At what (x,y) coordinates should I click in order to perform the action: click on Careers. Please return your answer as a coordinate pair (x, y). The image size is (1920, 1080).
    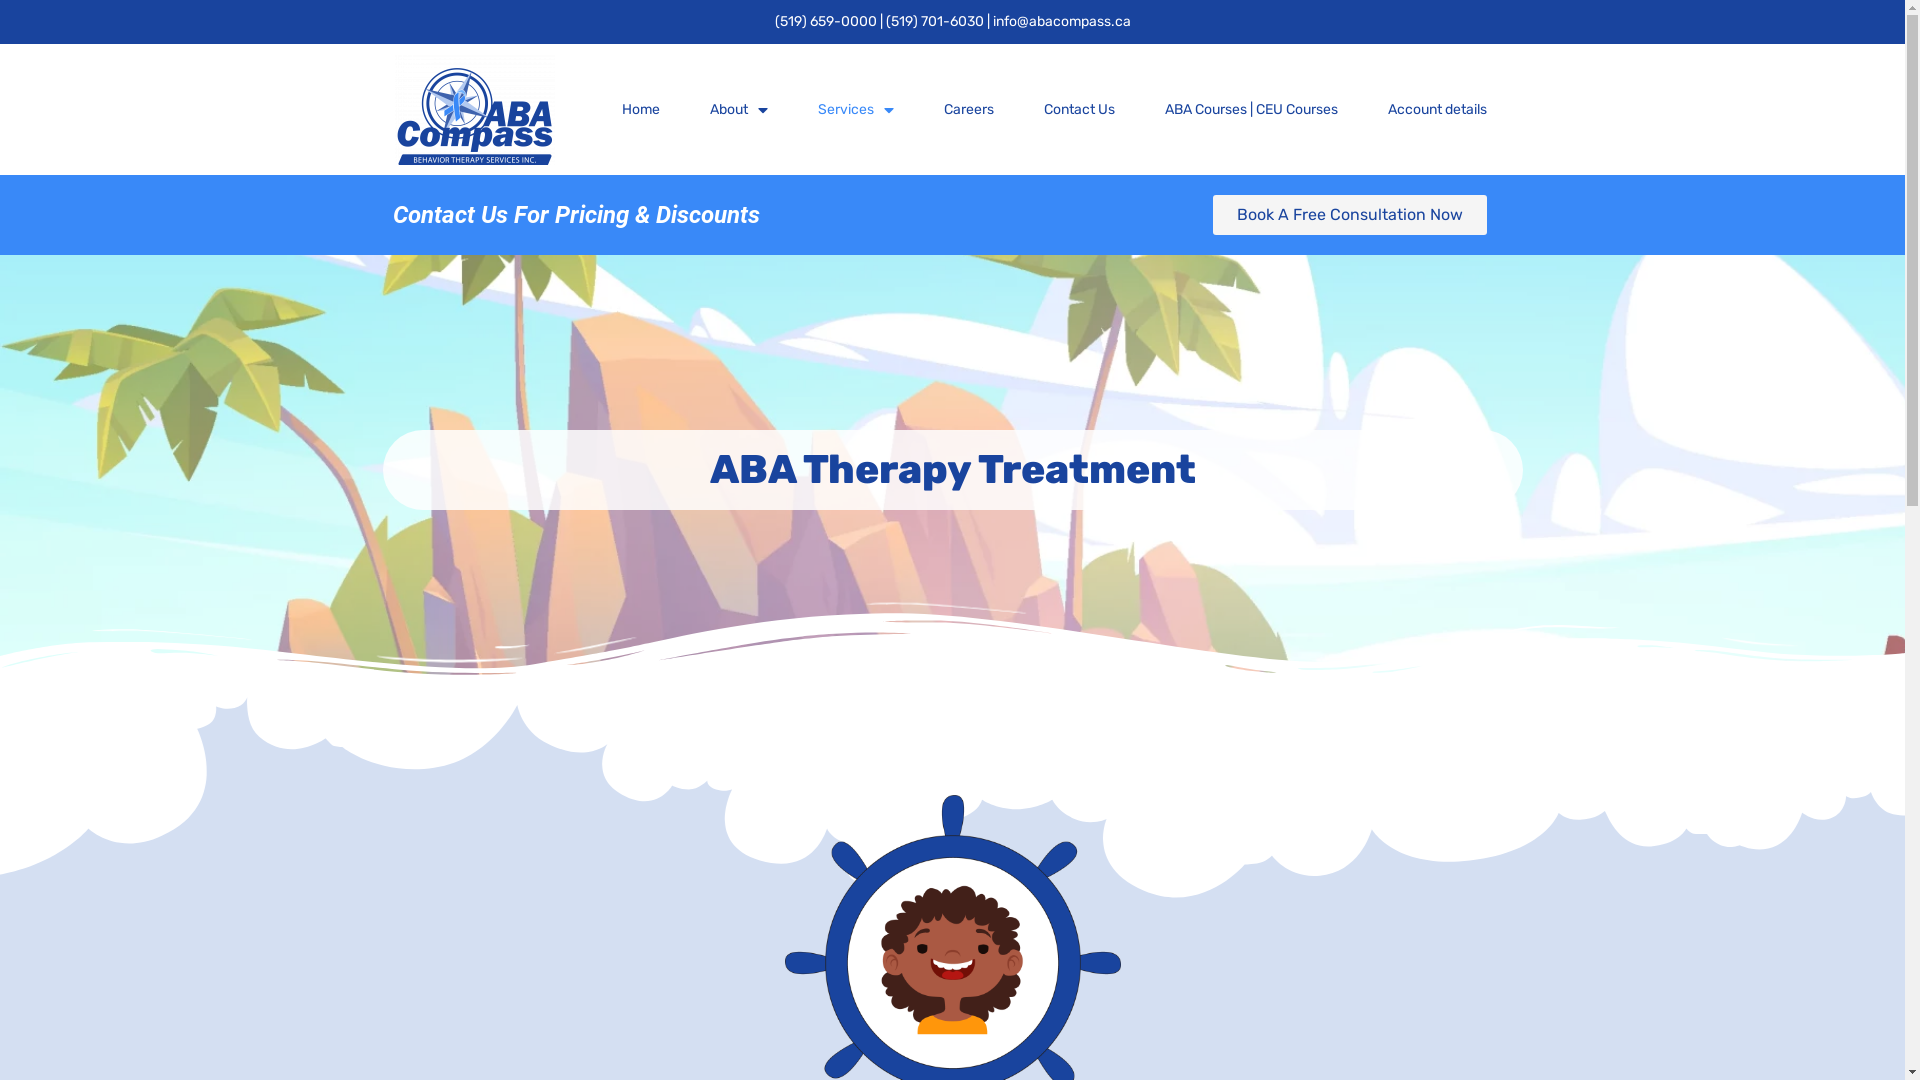
    Looking at the image, I should click on (969, 110).